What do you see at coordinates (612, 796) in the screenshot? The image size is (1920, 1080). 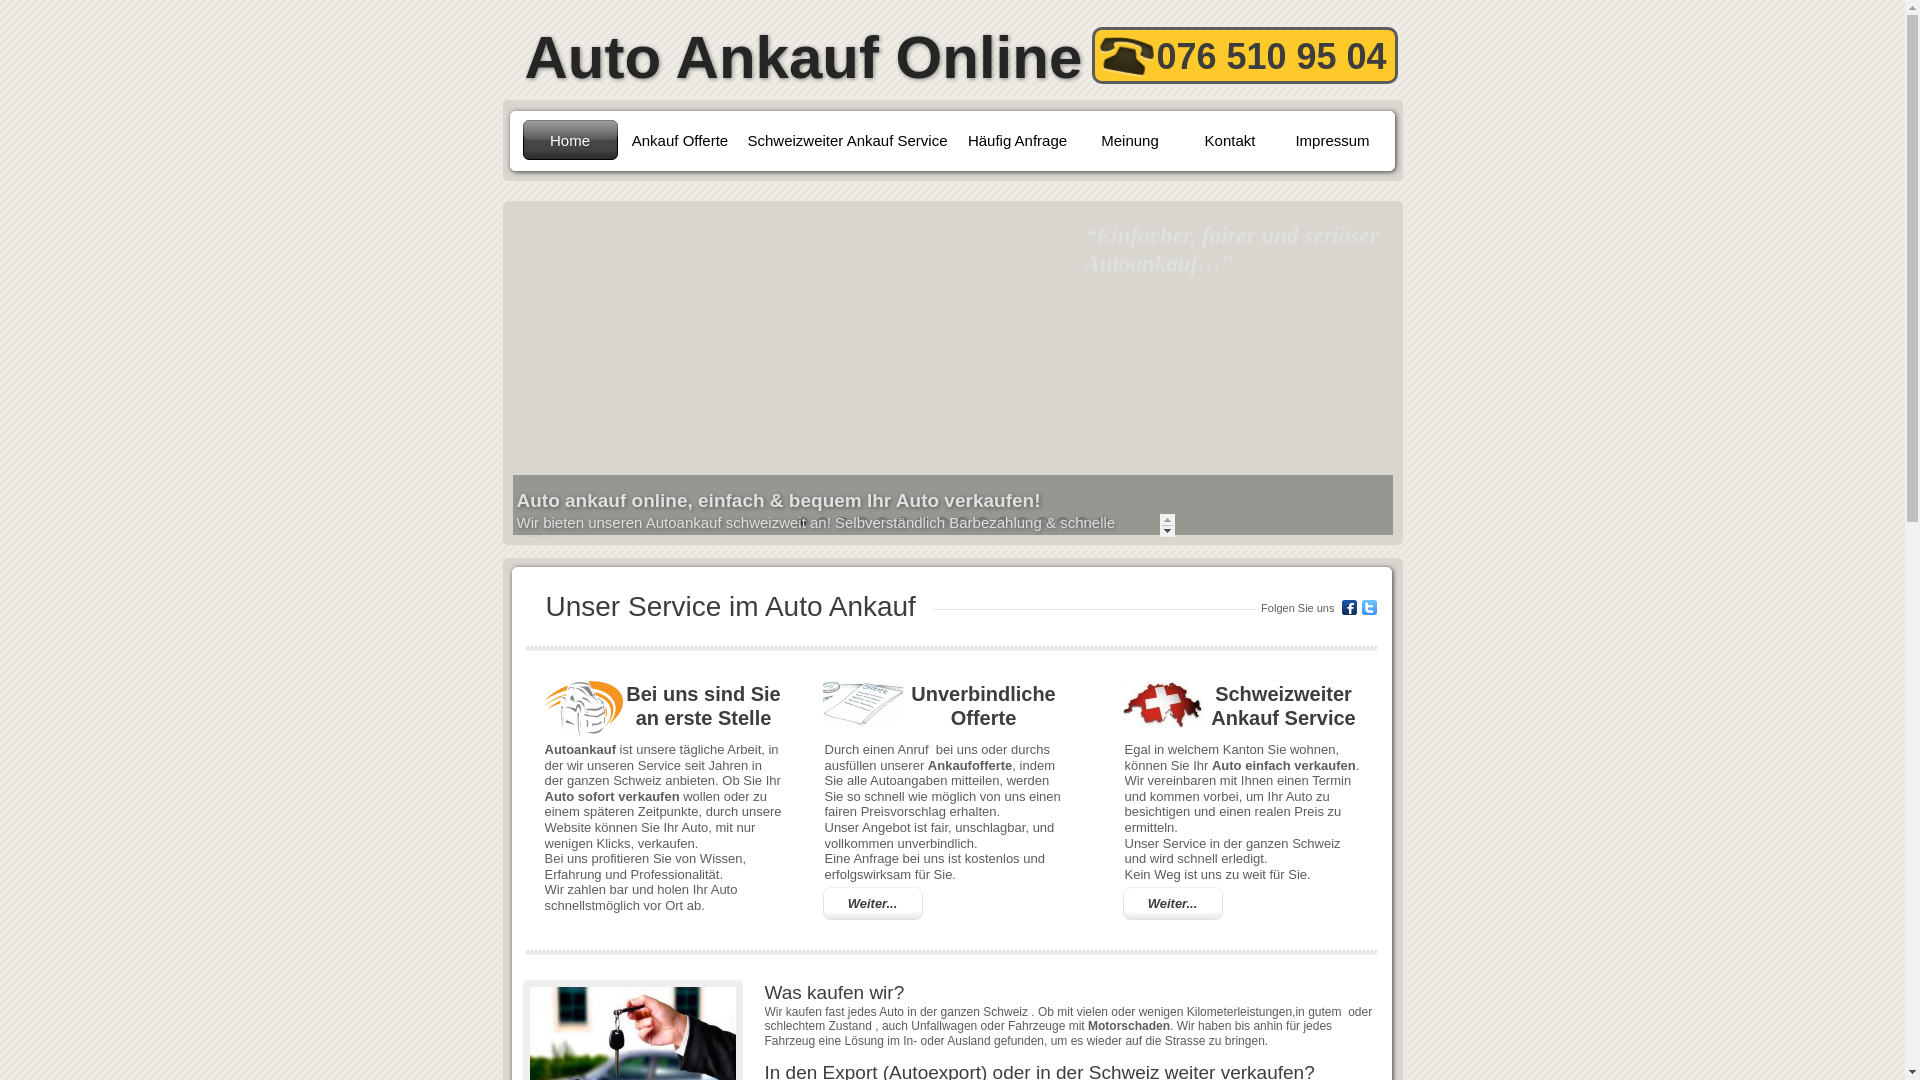 I see `Auto sofort verkaufen` at bounding box center [612, 796].